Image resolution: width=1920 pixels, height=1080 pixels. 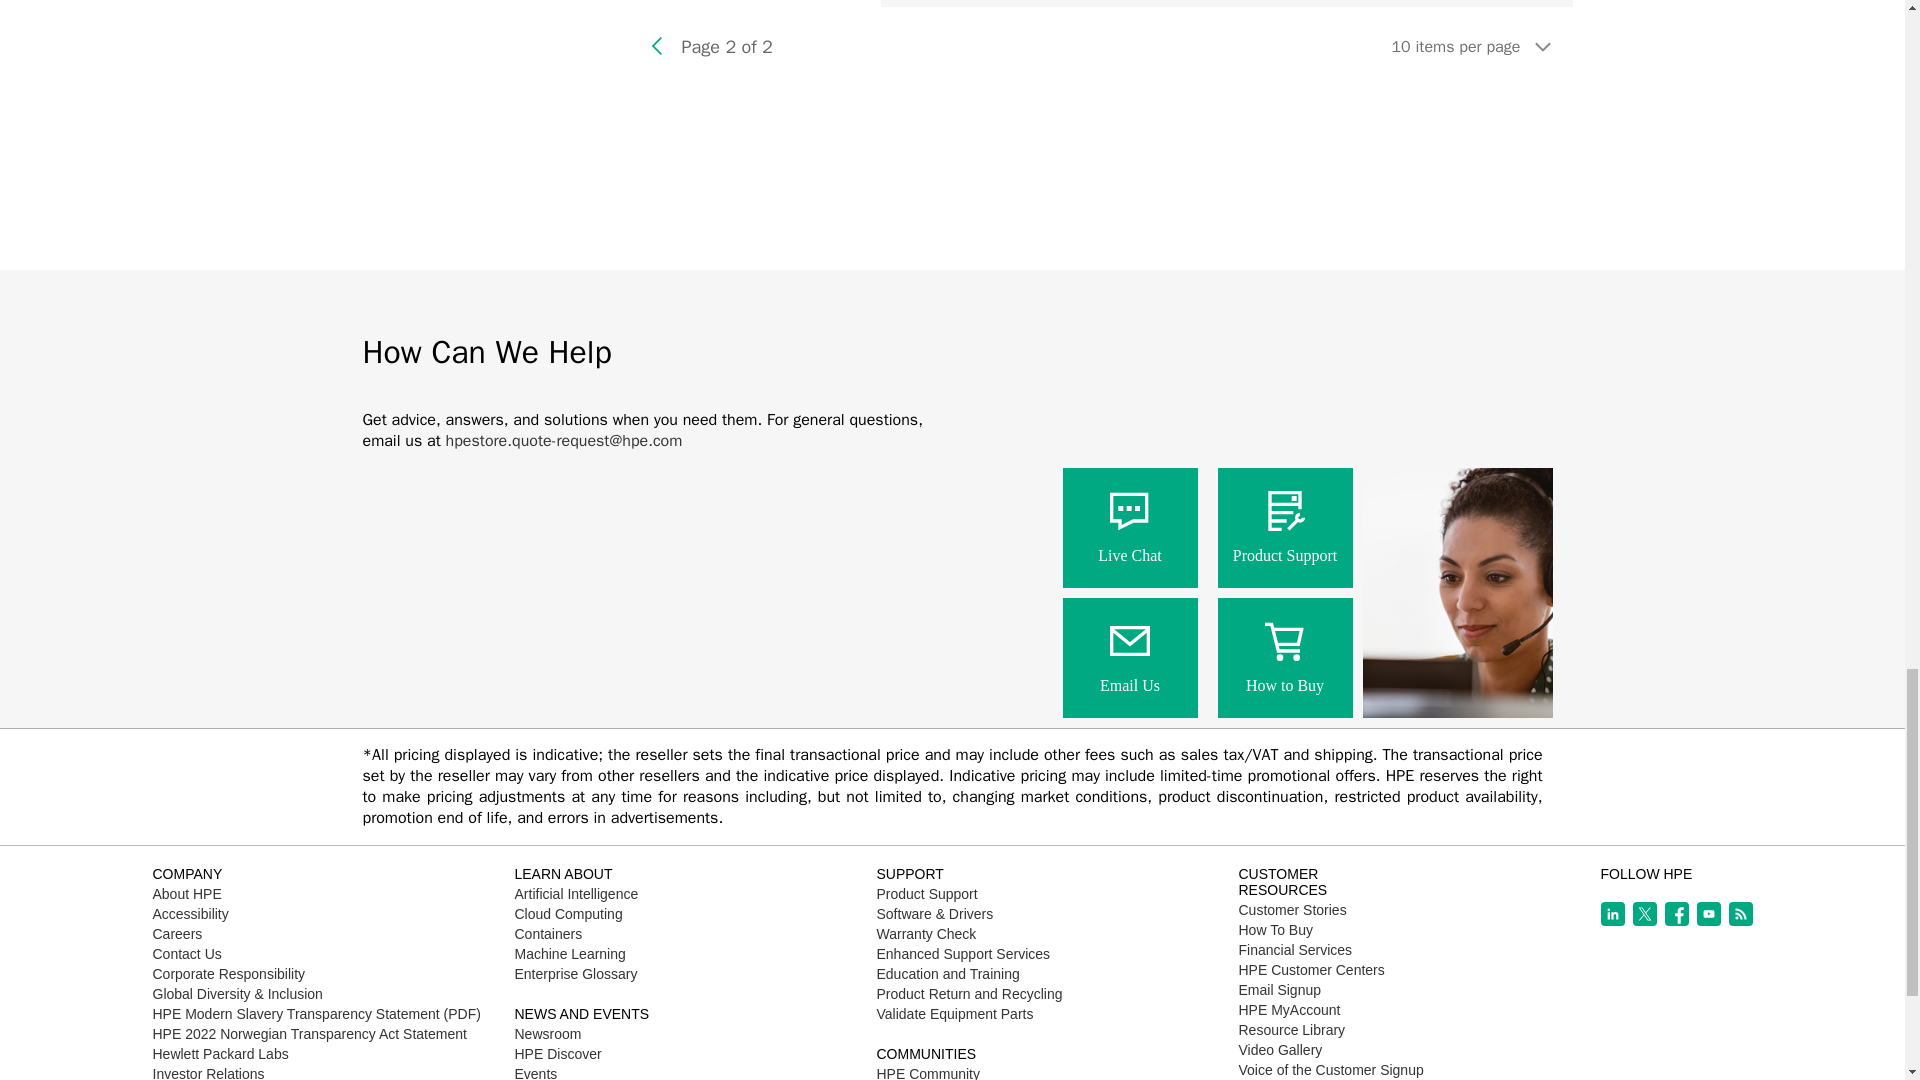 What do you see at coordinates (1708, 913) in the screenshot?
I see `YouTube - new window` at bounding box center [1708, 913].